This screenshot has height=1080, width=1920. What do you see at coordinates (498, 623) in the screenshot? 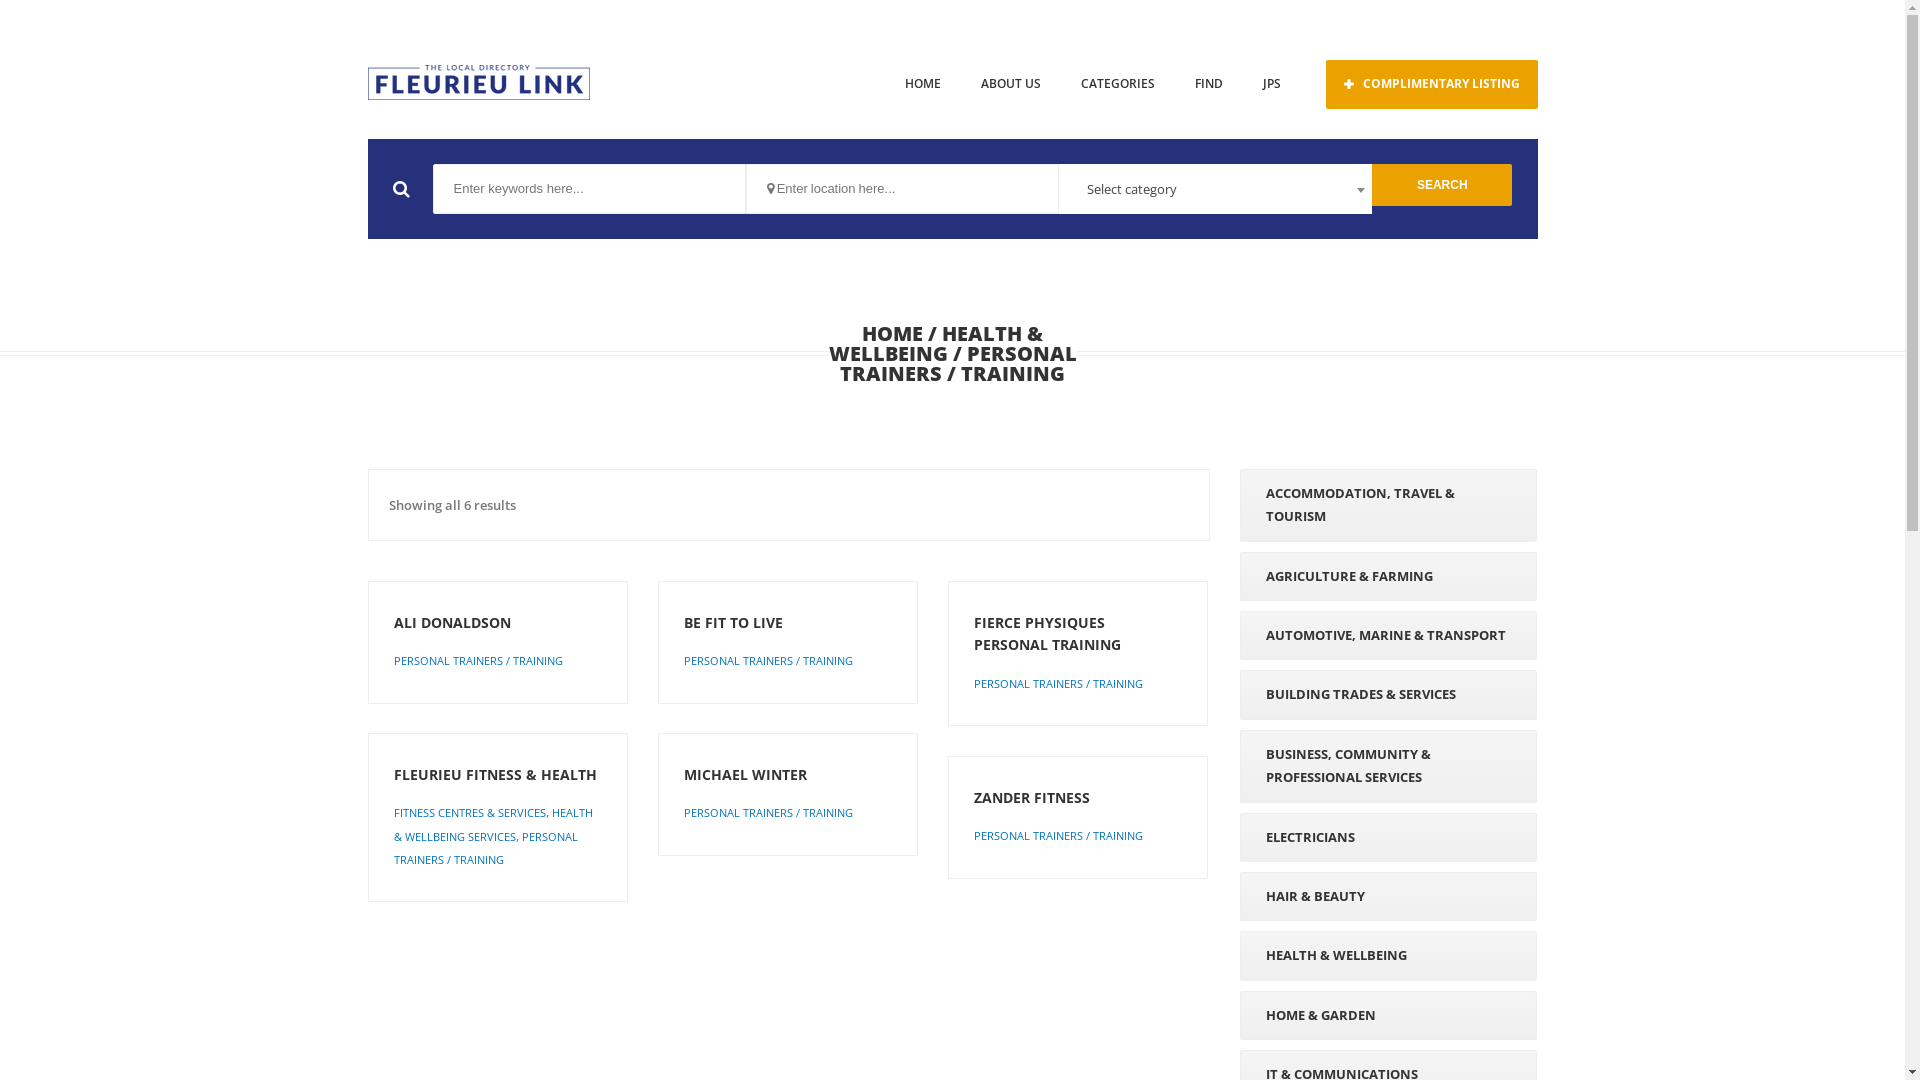
I see `ALI DONALDSON` at bounding box center [498, 623].